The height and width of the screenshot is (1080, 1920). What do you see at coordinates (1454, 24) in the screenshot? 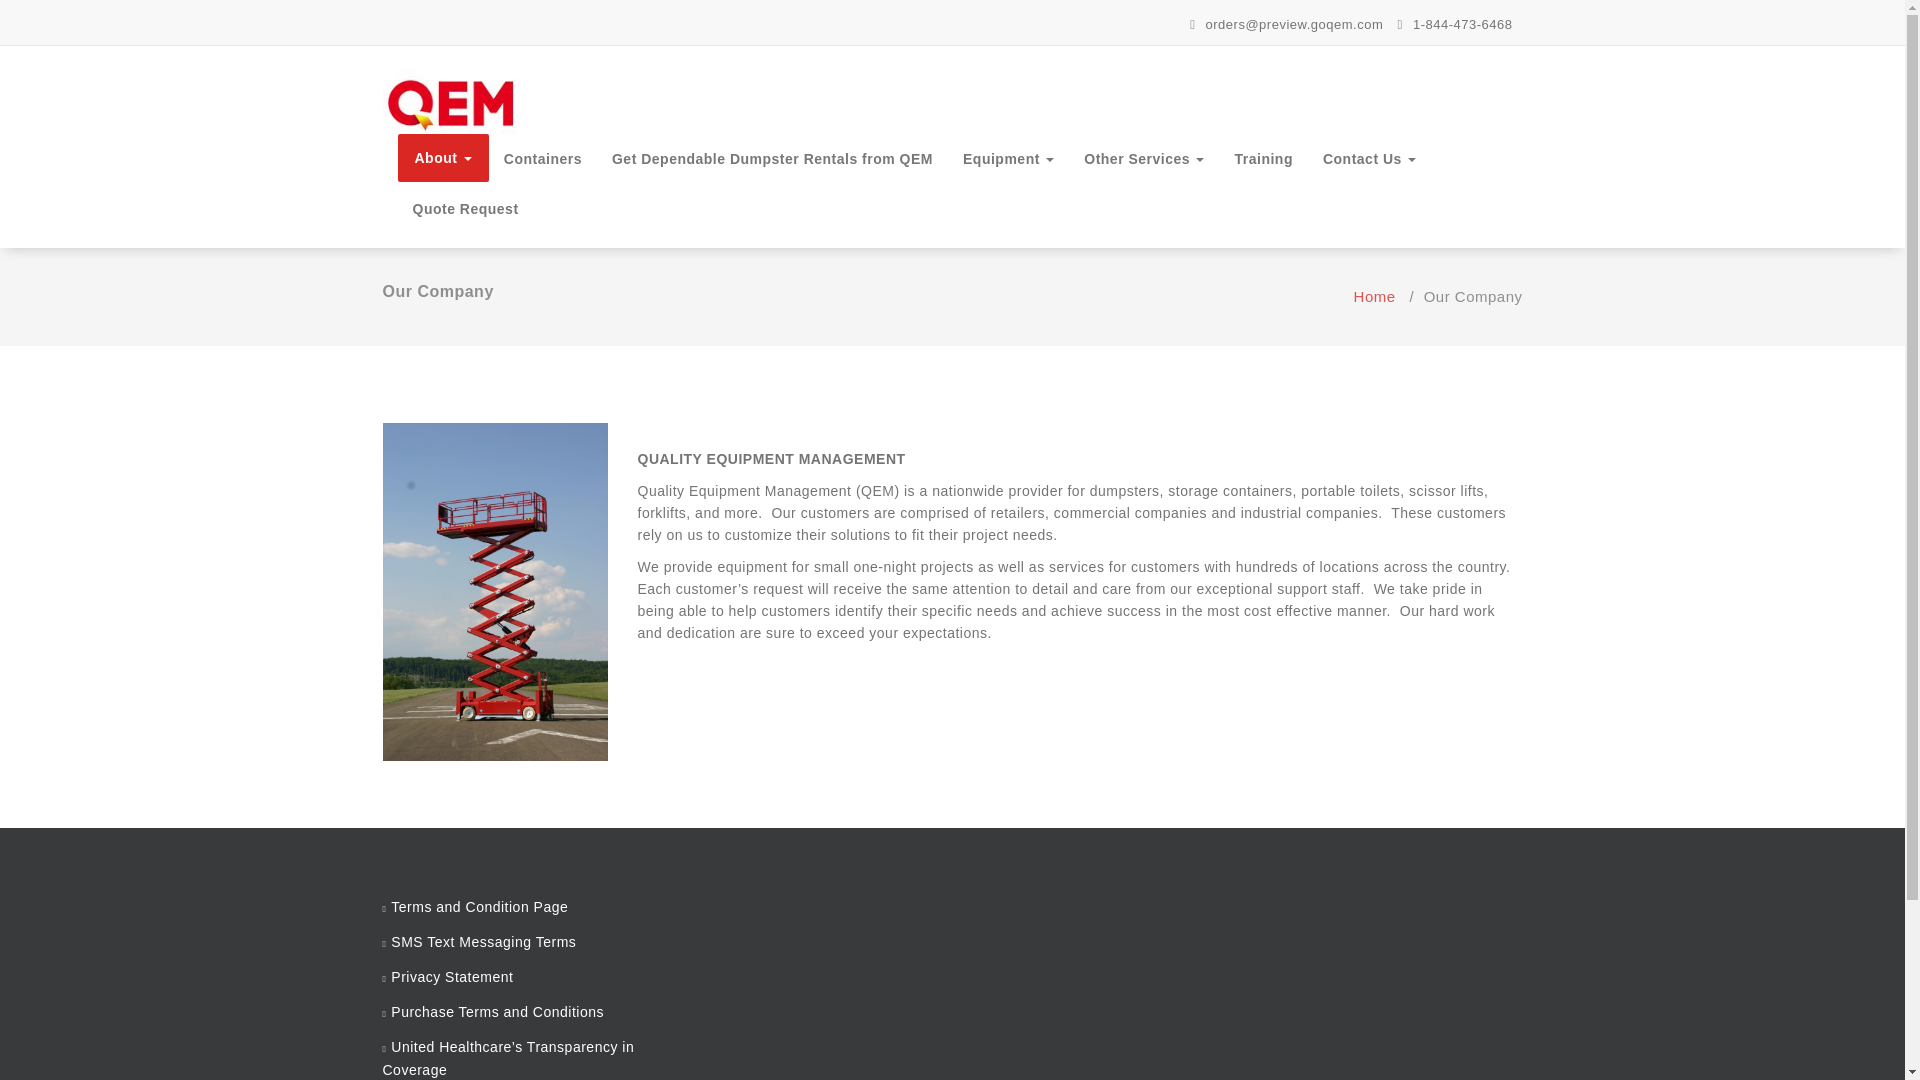
I see `1-844-473-6468` at bounding box center [1454, 24].